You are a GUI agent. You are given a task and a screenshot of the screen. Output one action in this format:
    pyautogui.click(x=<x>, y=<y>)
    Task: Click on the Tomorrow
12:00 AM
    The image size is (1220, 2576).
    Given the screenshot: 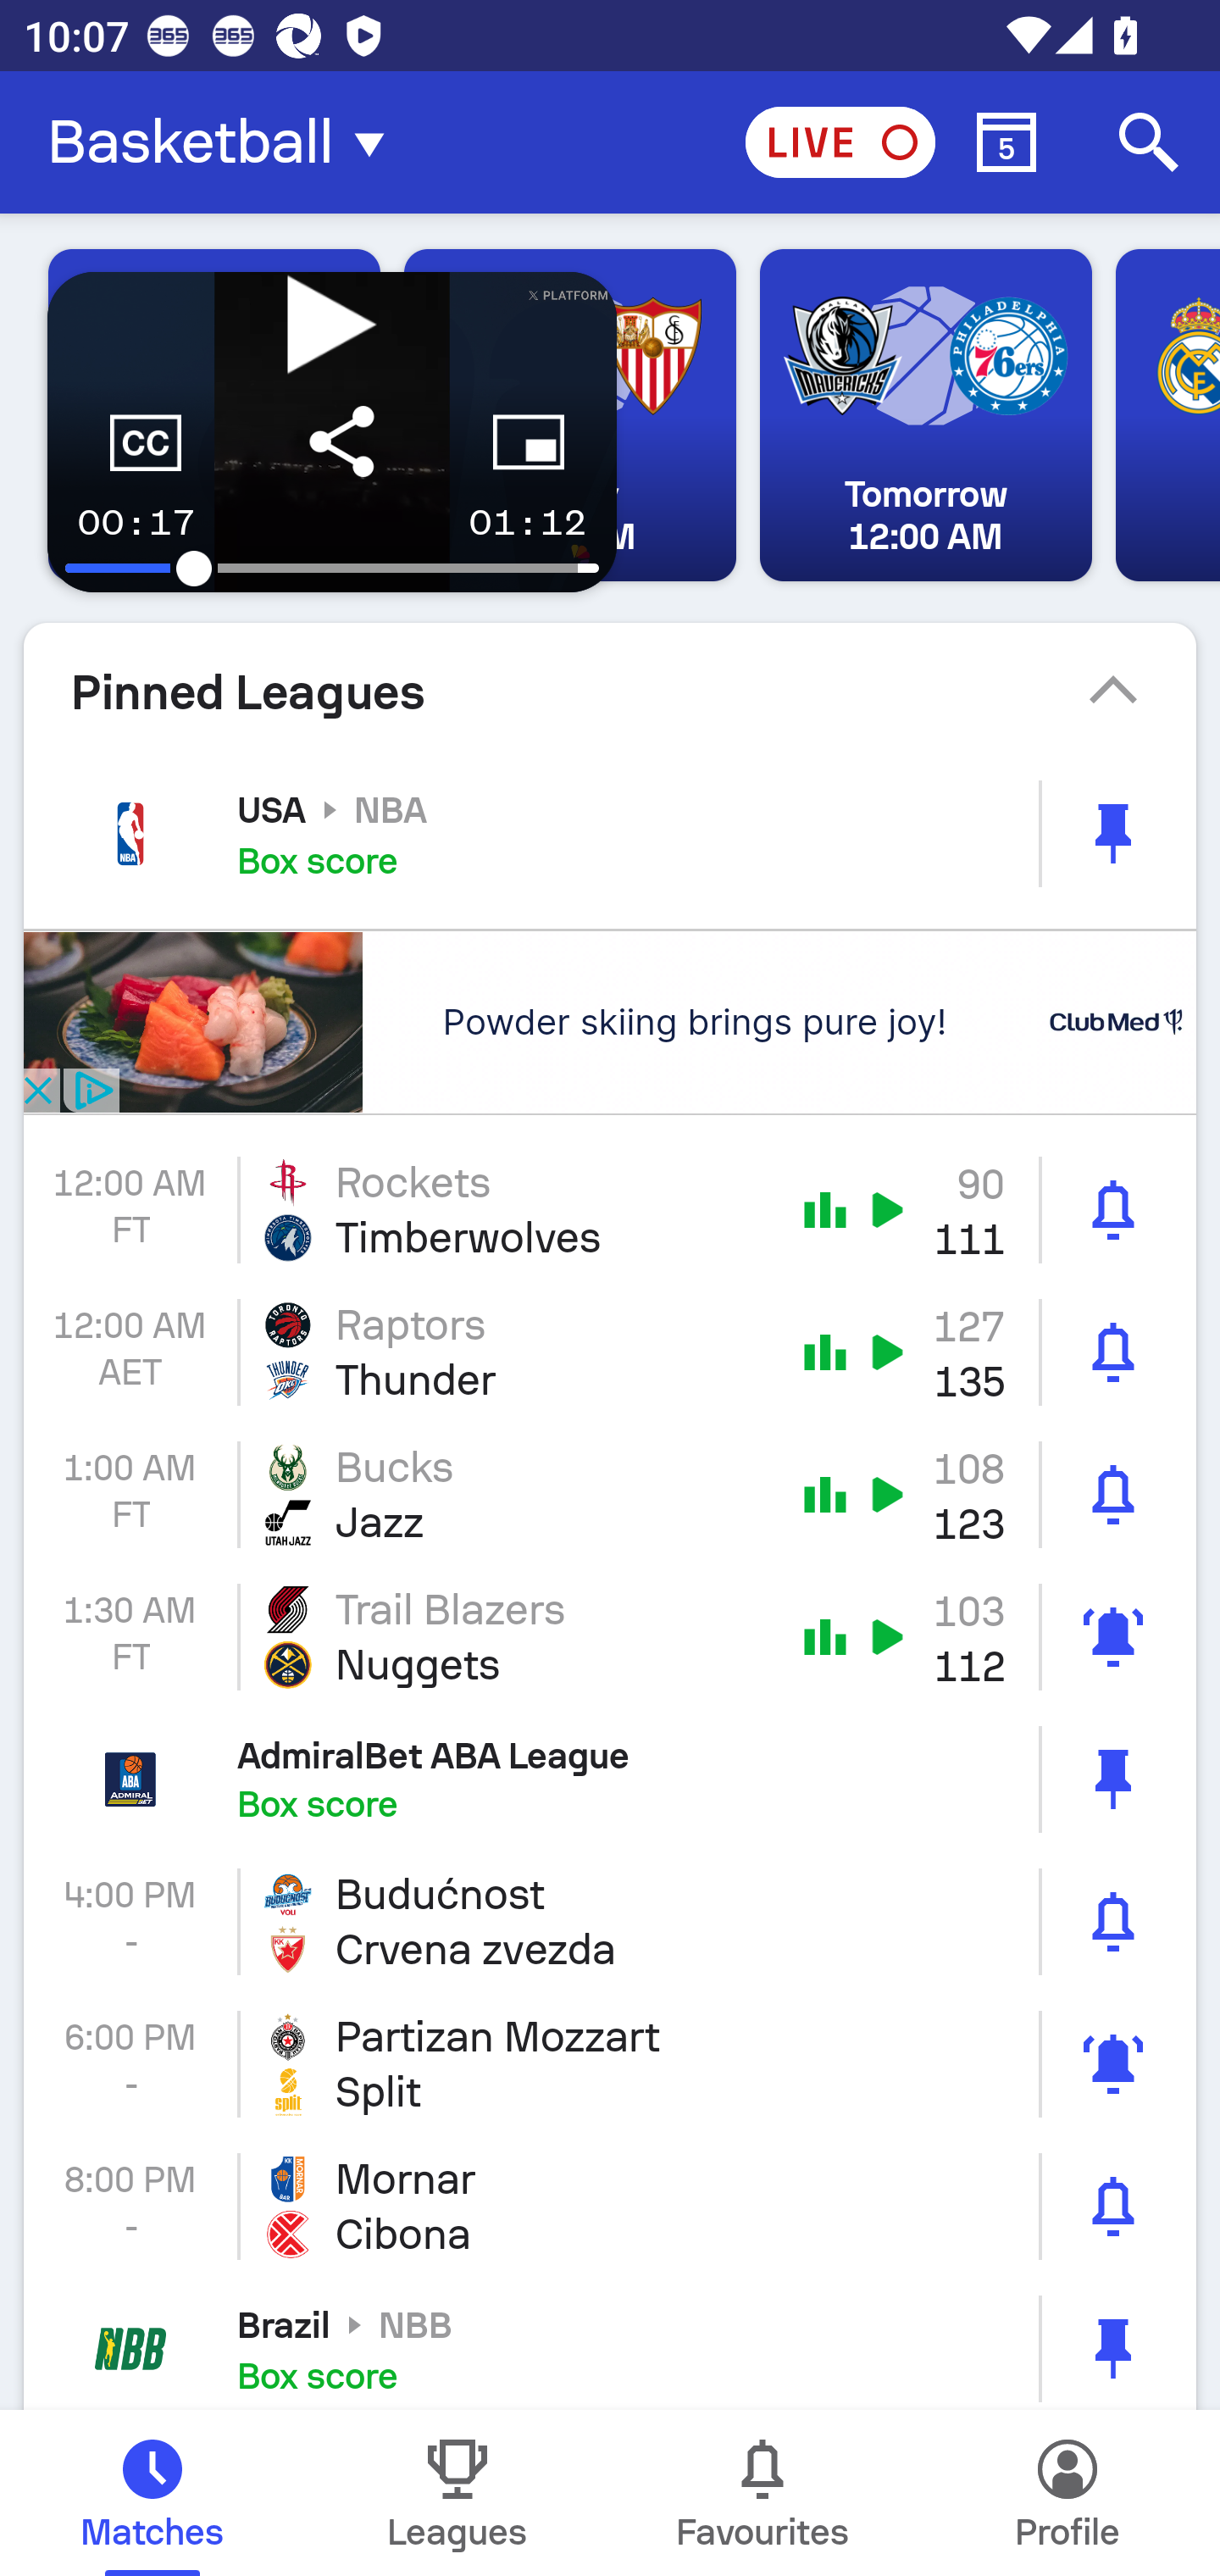 What is the action you would take?
    pyautogui.click(x=925, y=415)
    